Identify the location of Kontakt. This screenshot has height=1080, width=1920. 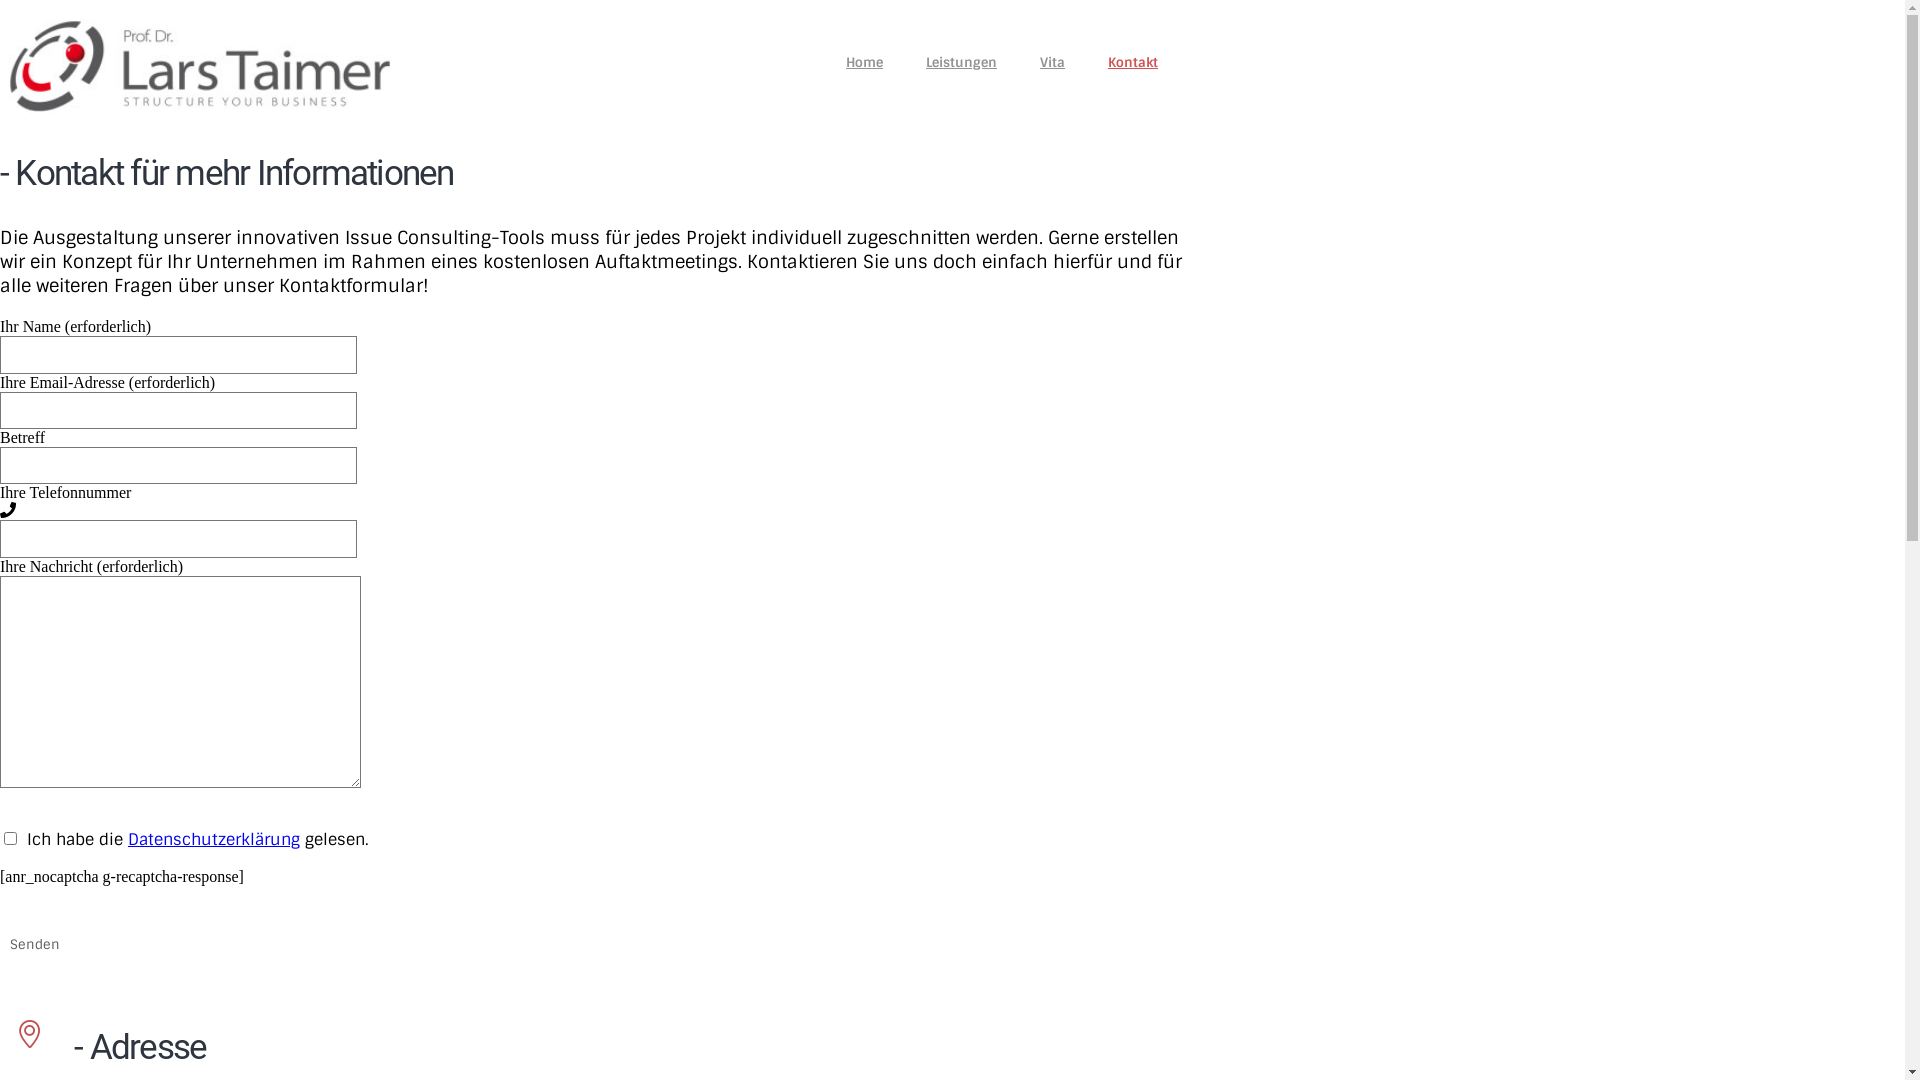
(1133, 60).